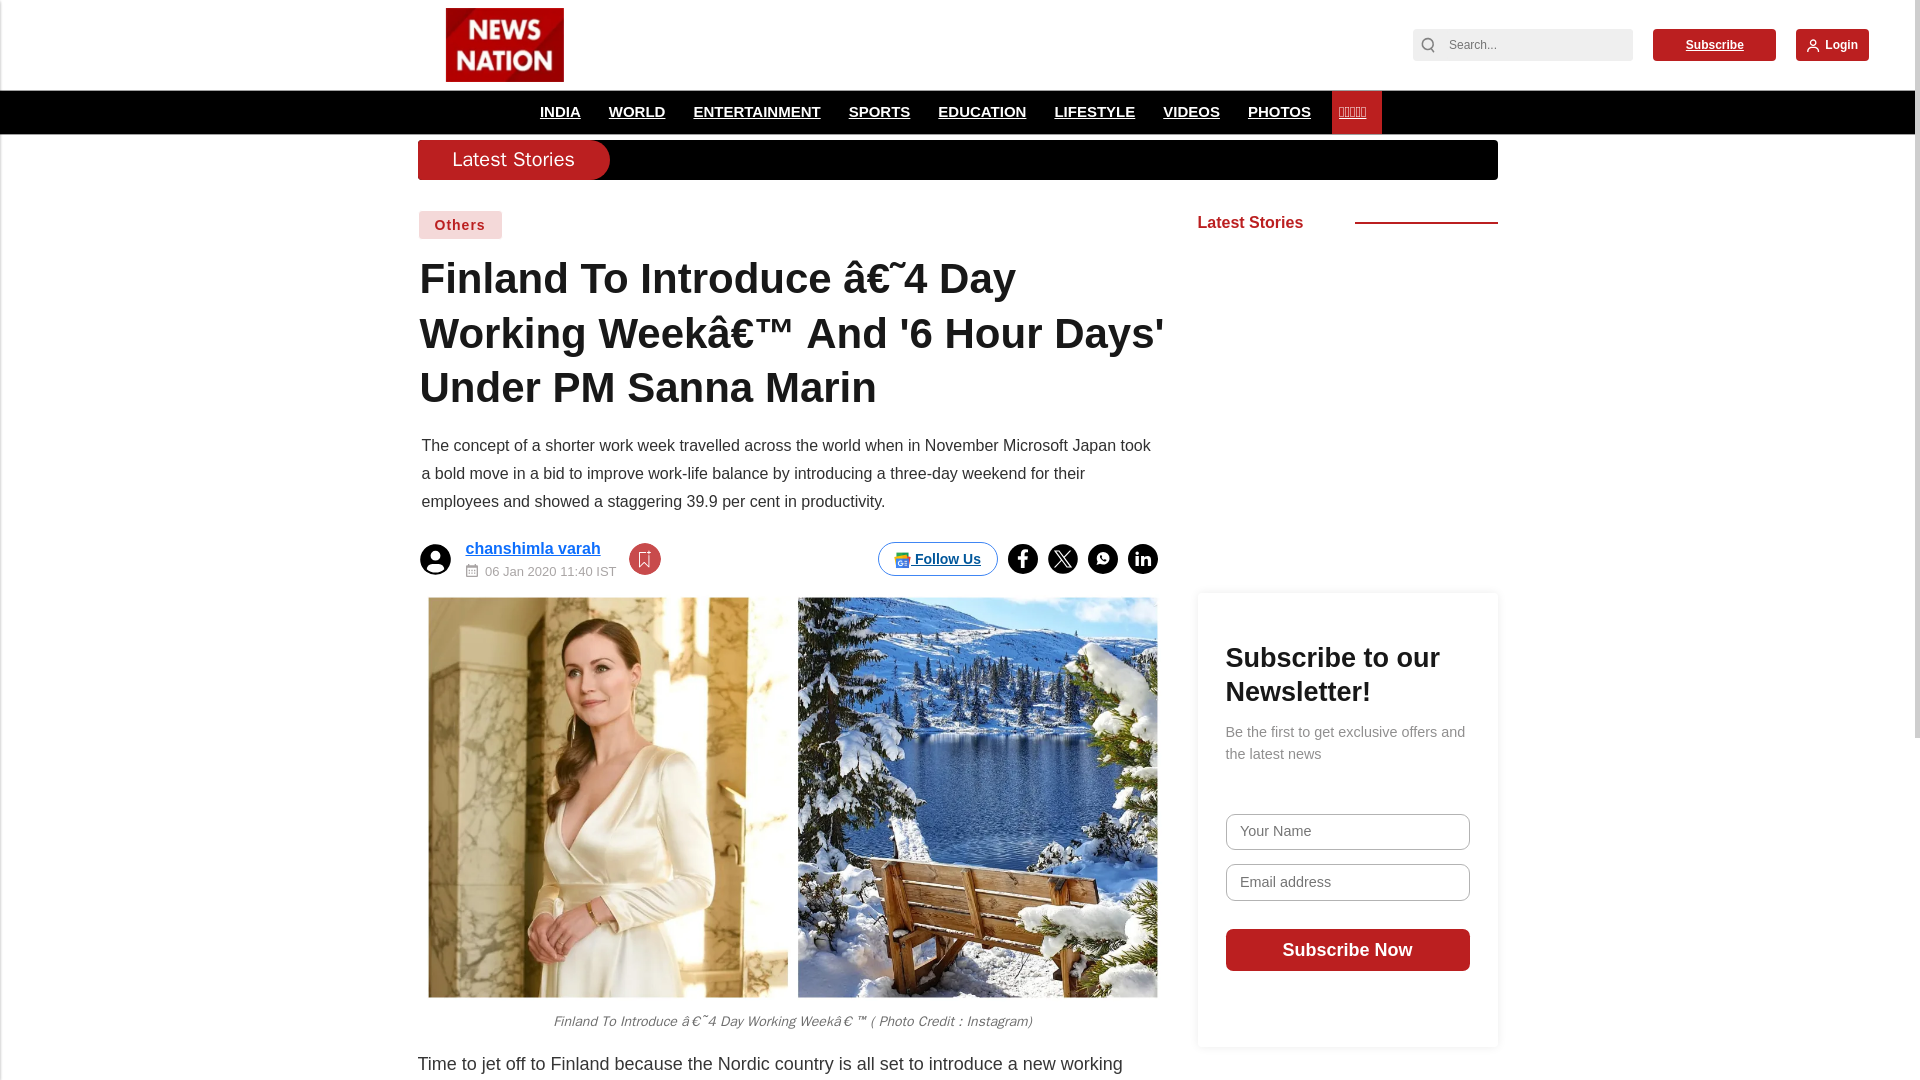  I want to click on chanshimla varah, so click(533, 548).